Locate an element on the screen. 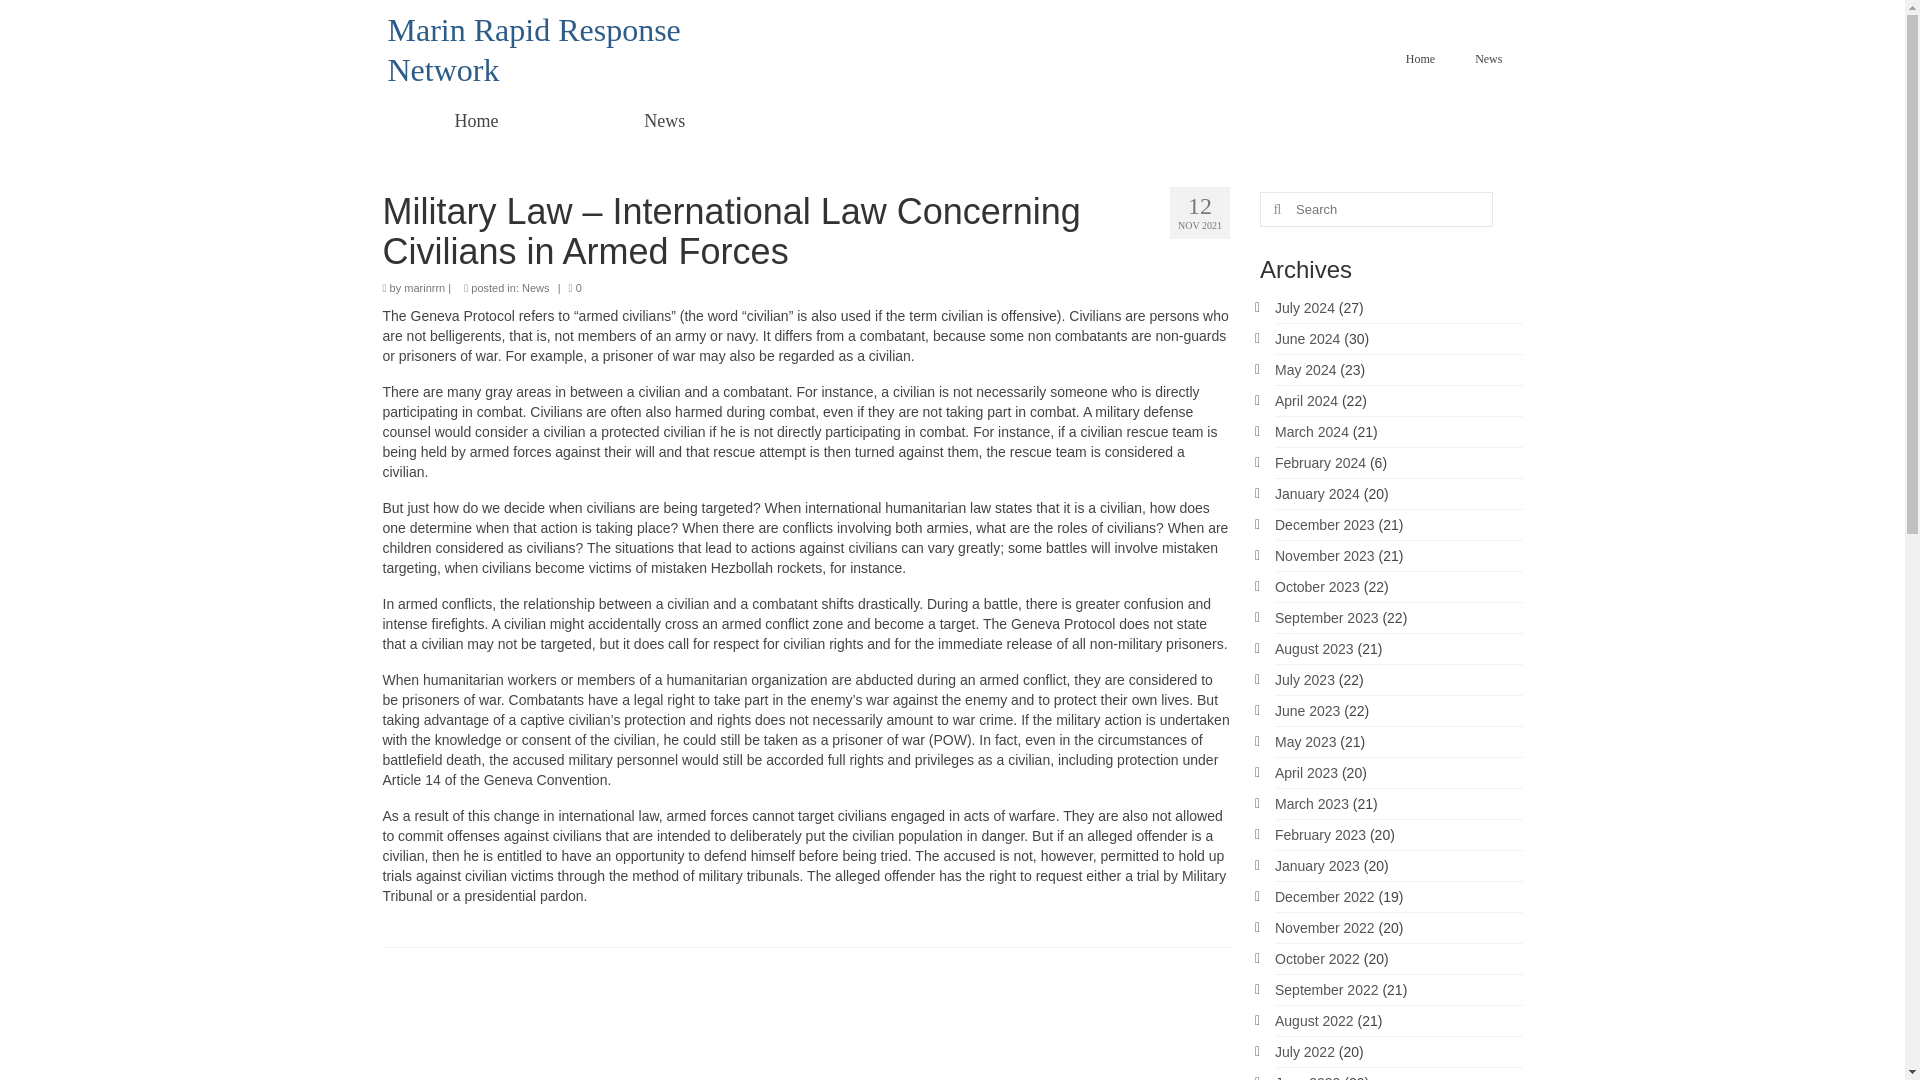  January 2023 is located at coordinates (1316, 865).